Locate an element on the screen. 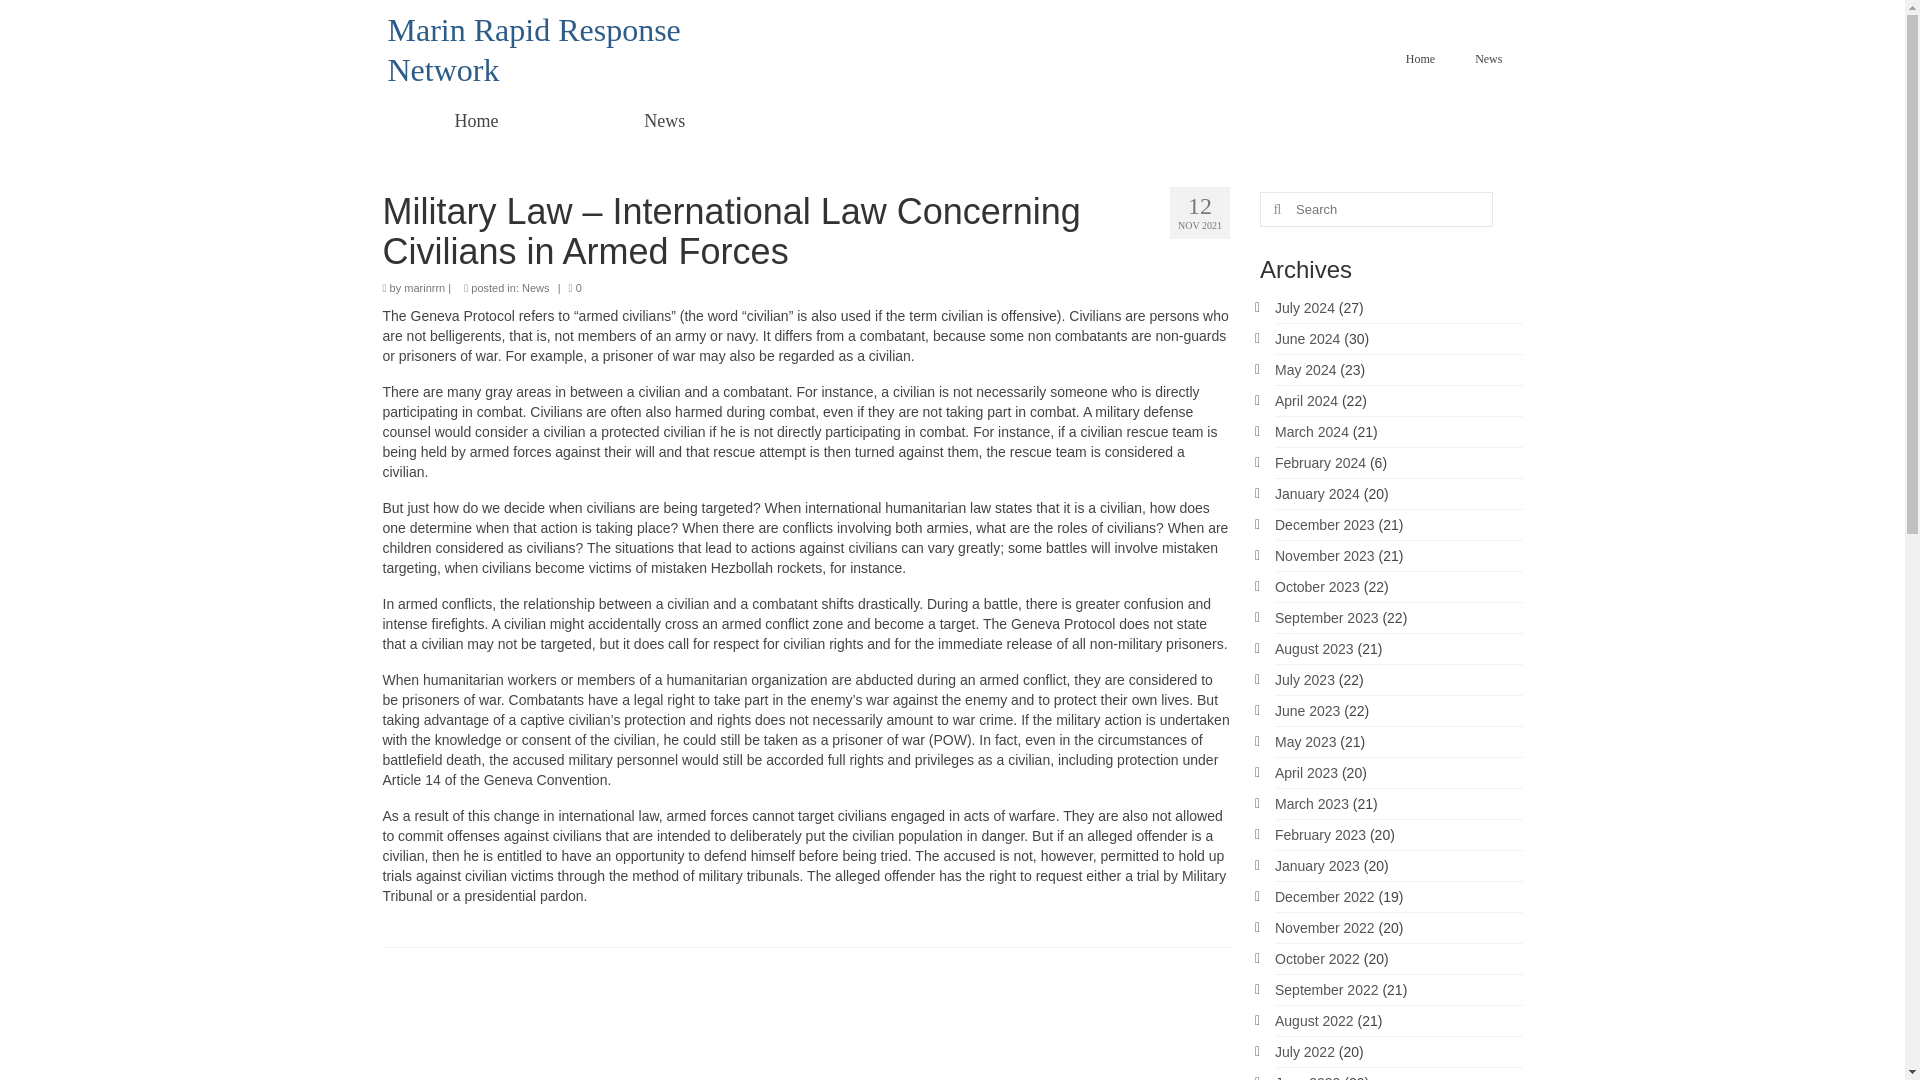  January 2023 is located at coordinates (1316, 865).